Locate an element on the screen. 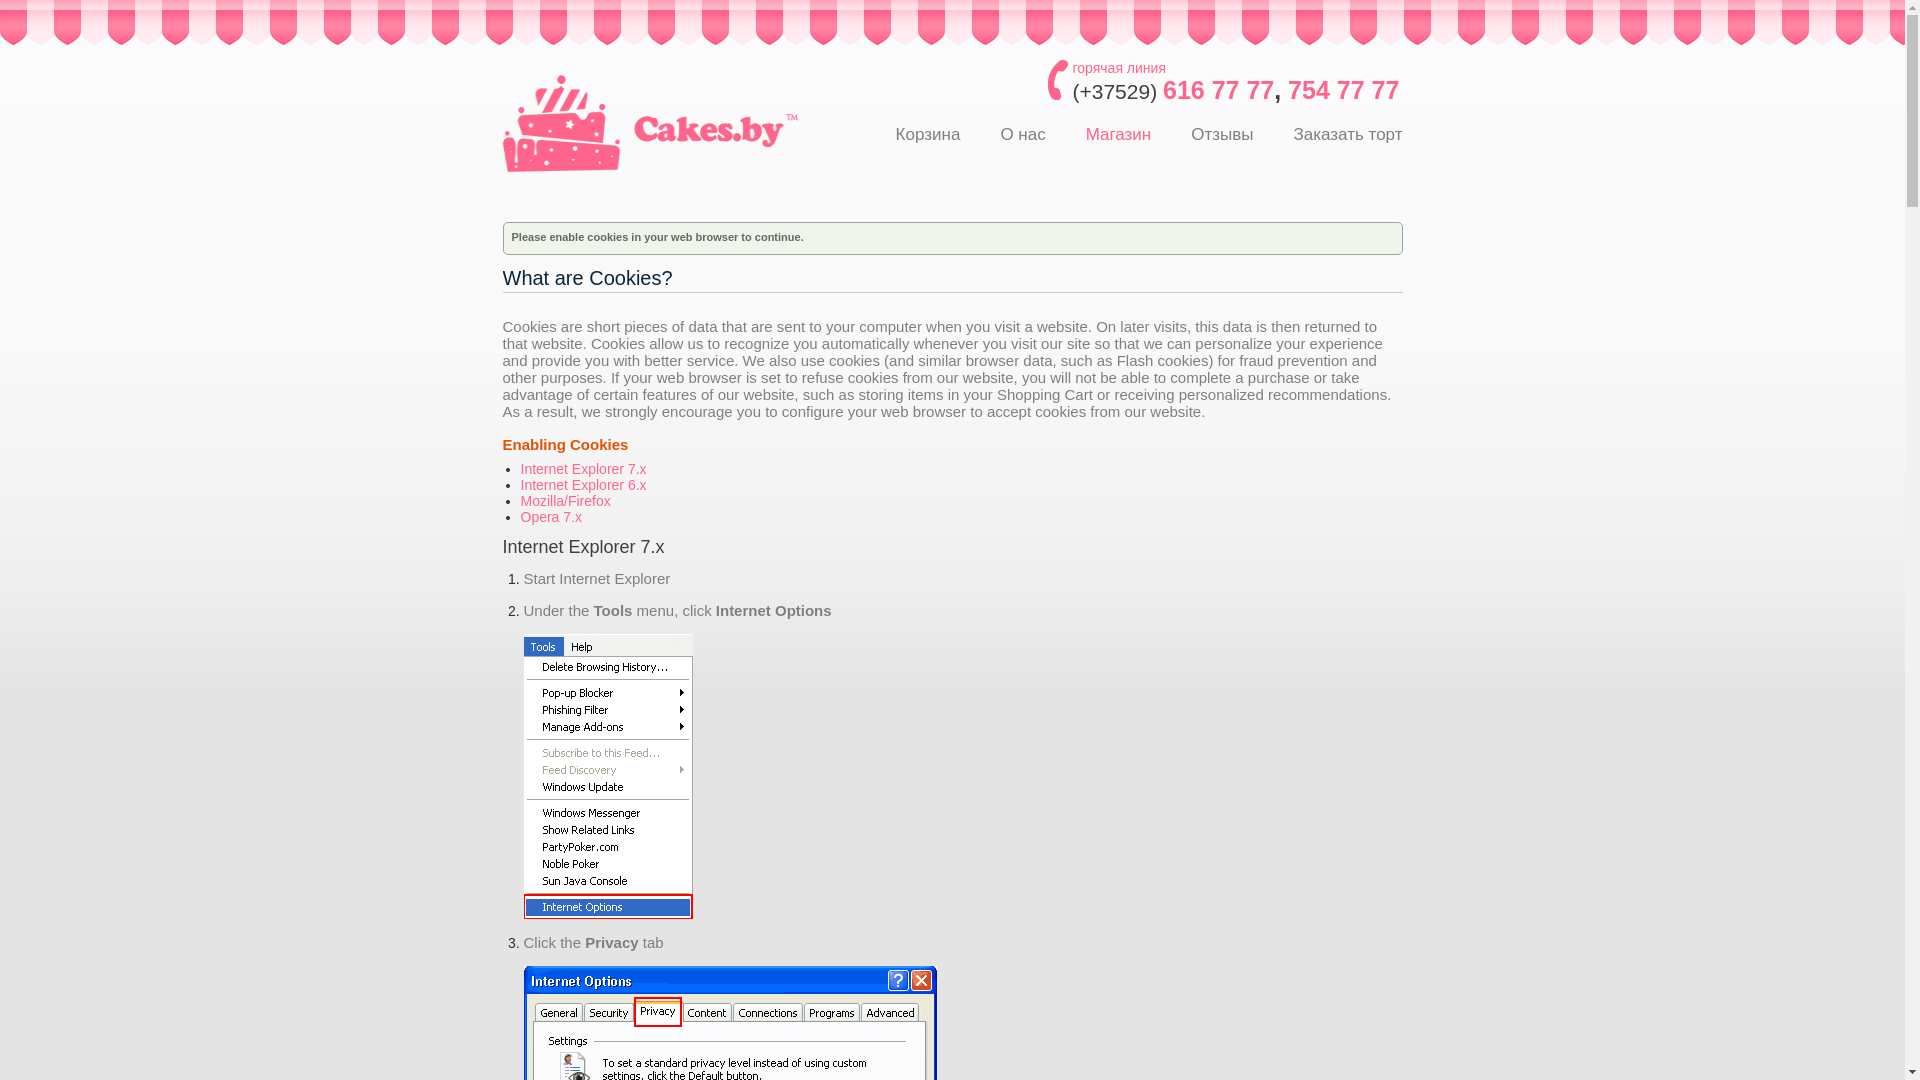  754 77 77 is located at coordinates (1344, 90).